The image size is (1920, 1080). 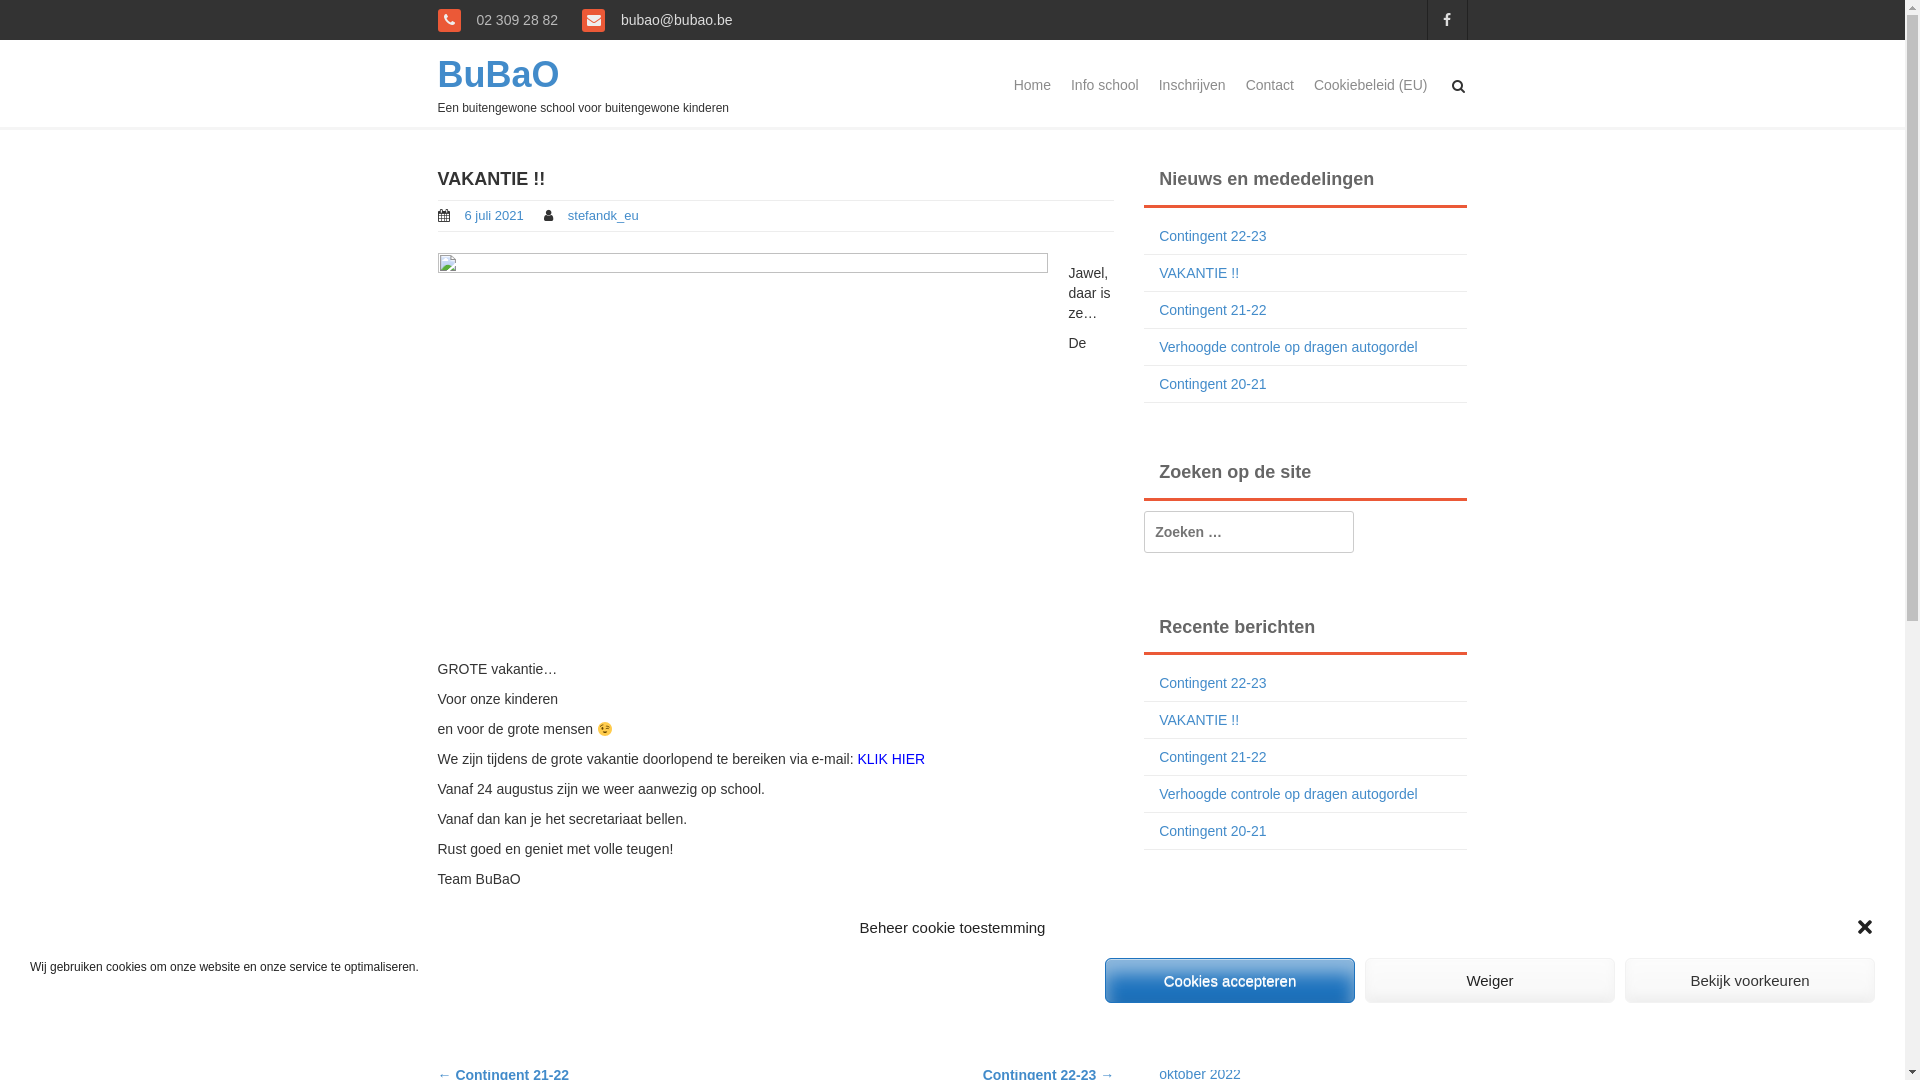 What do you see at coordinates (1288, 347) in the screenshot?
I see `Verhoogde controle op dragen autogordel` at bounding box center [1288, 347].